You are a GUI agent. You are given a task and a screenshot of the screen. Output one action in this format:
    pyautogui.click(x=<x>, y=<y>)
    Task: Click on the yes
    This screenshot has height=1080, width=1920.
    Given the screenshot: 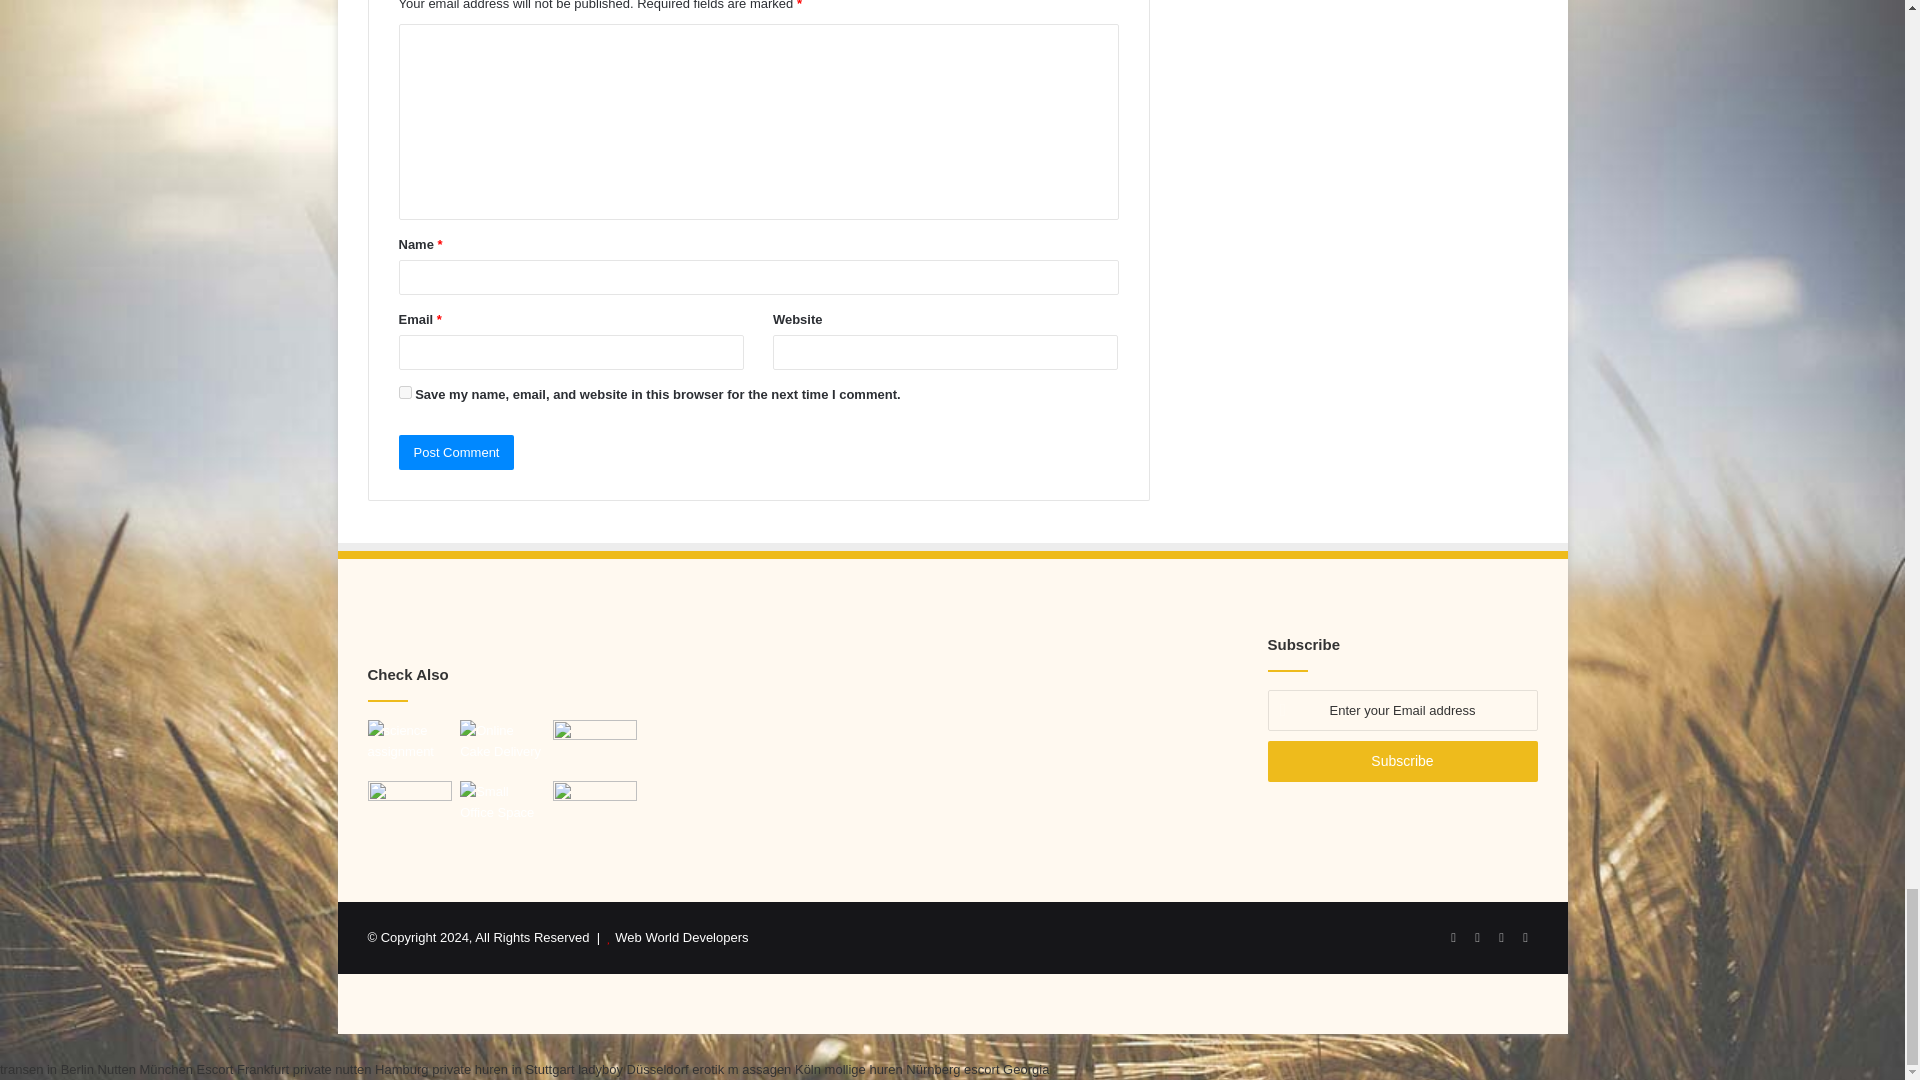 What is the action you would take?
    pyautogui.click(x=404, y=392)
    